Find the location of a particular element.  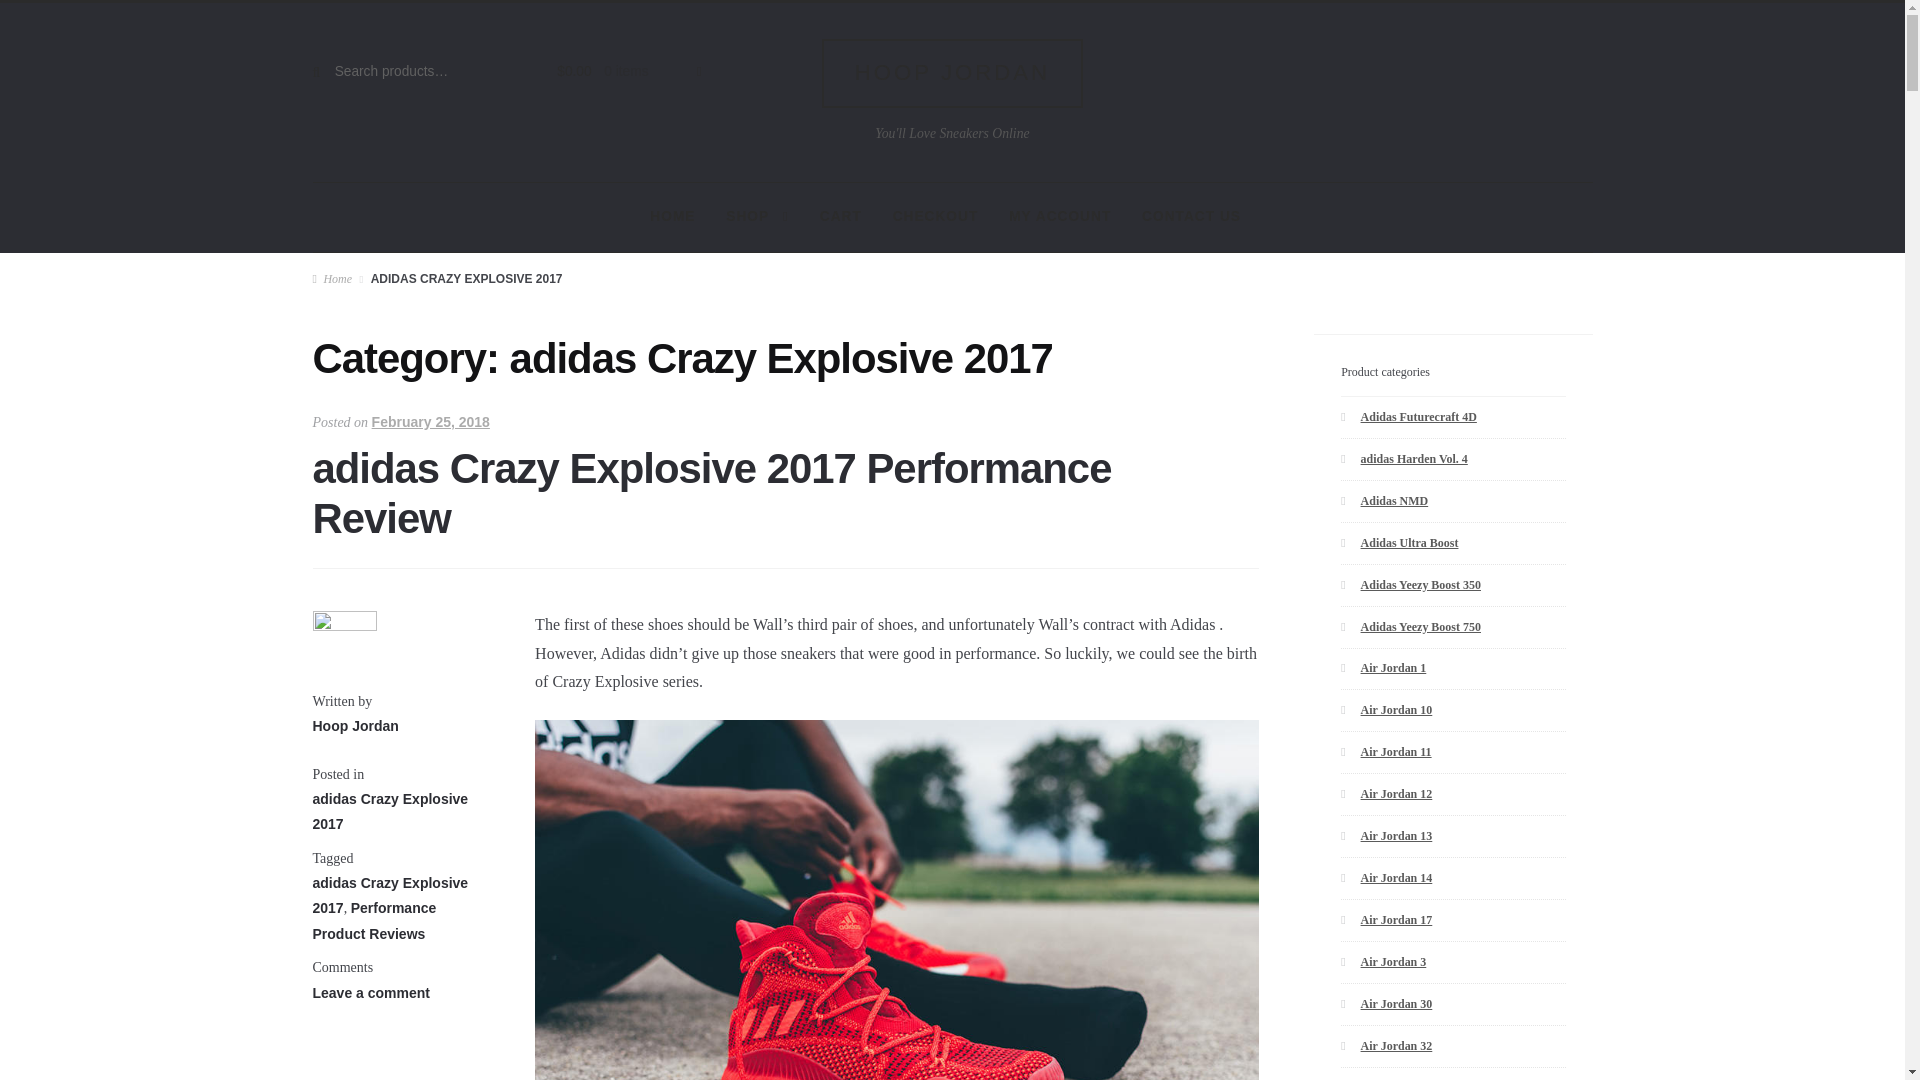

CONTACT US is located at coordinates (1190, 217).